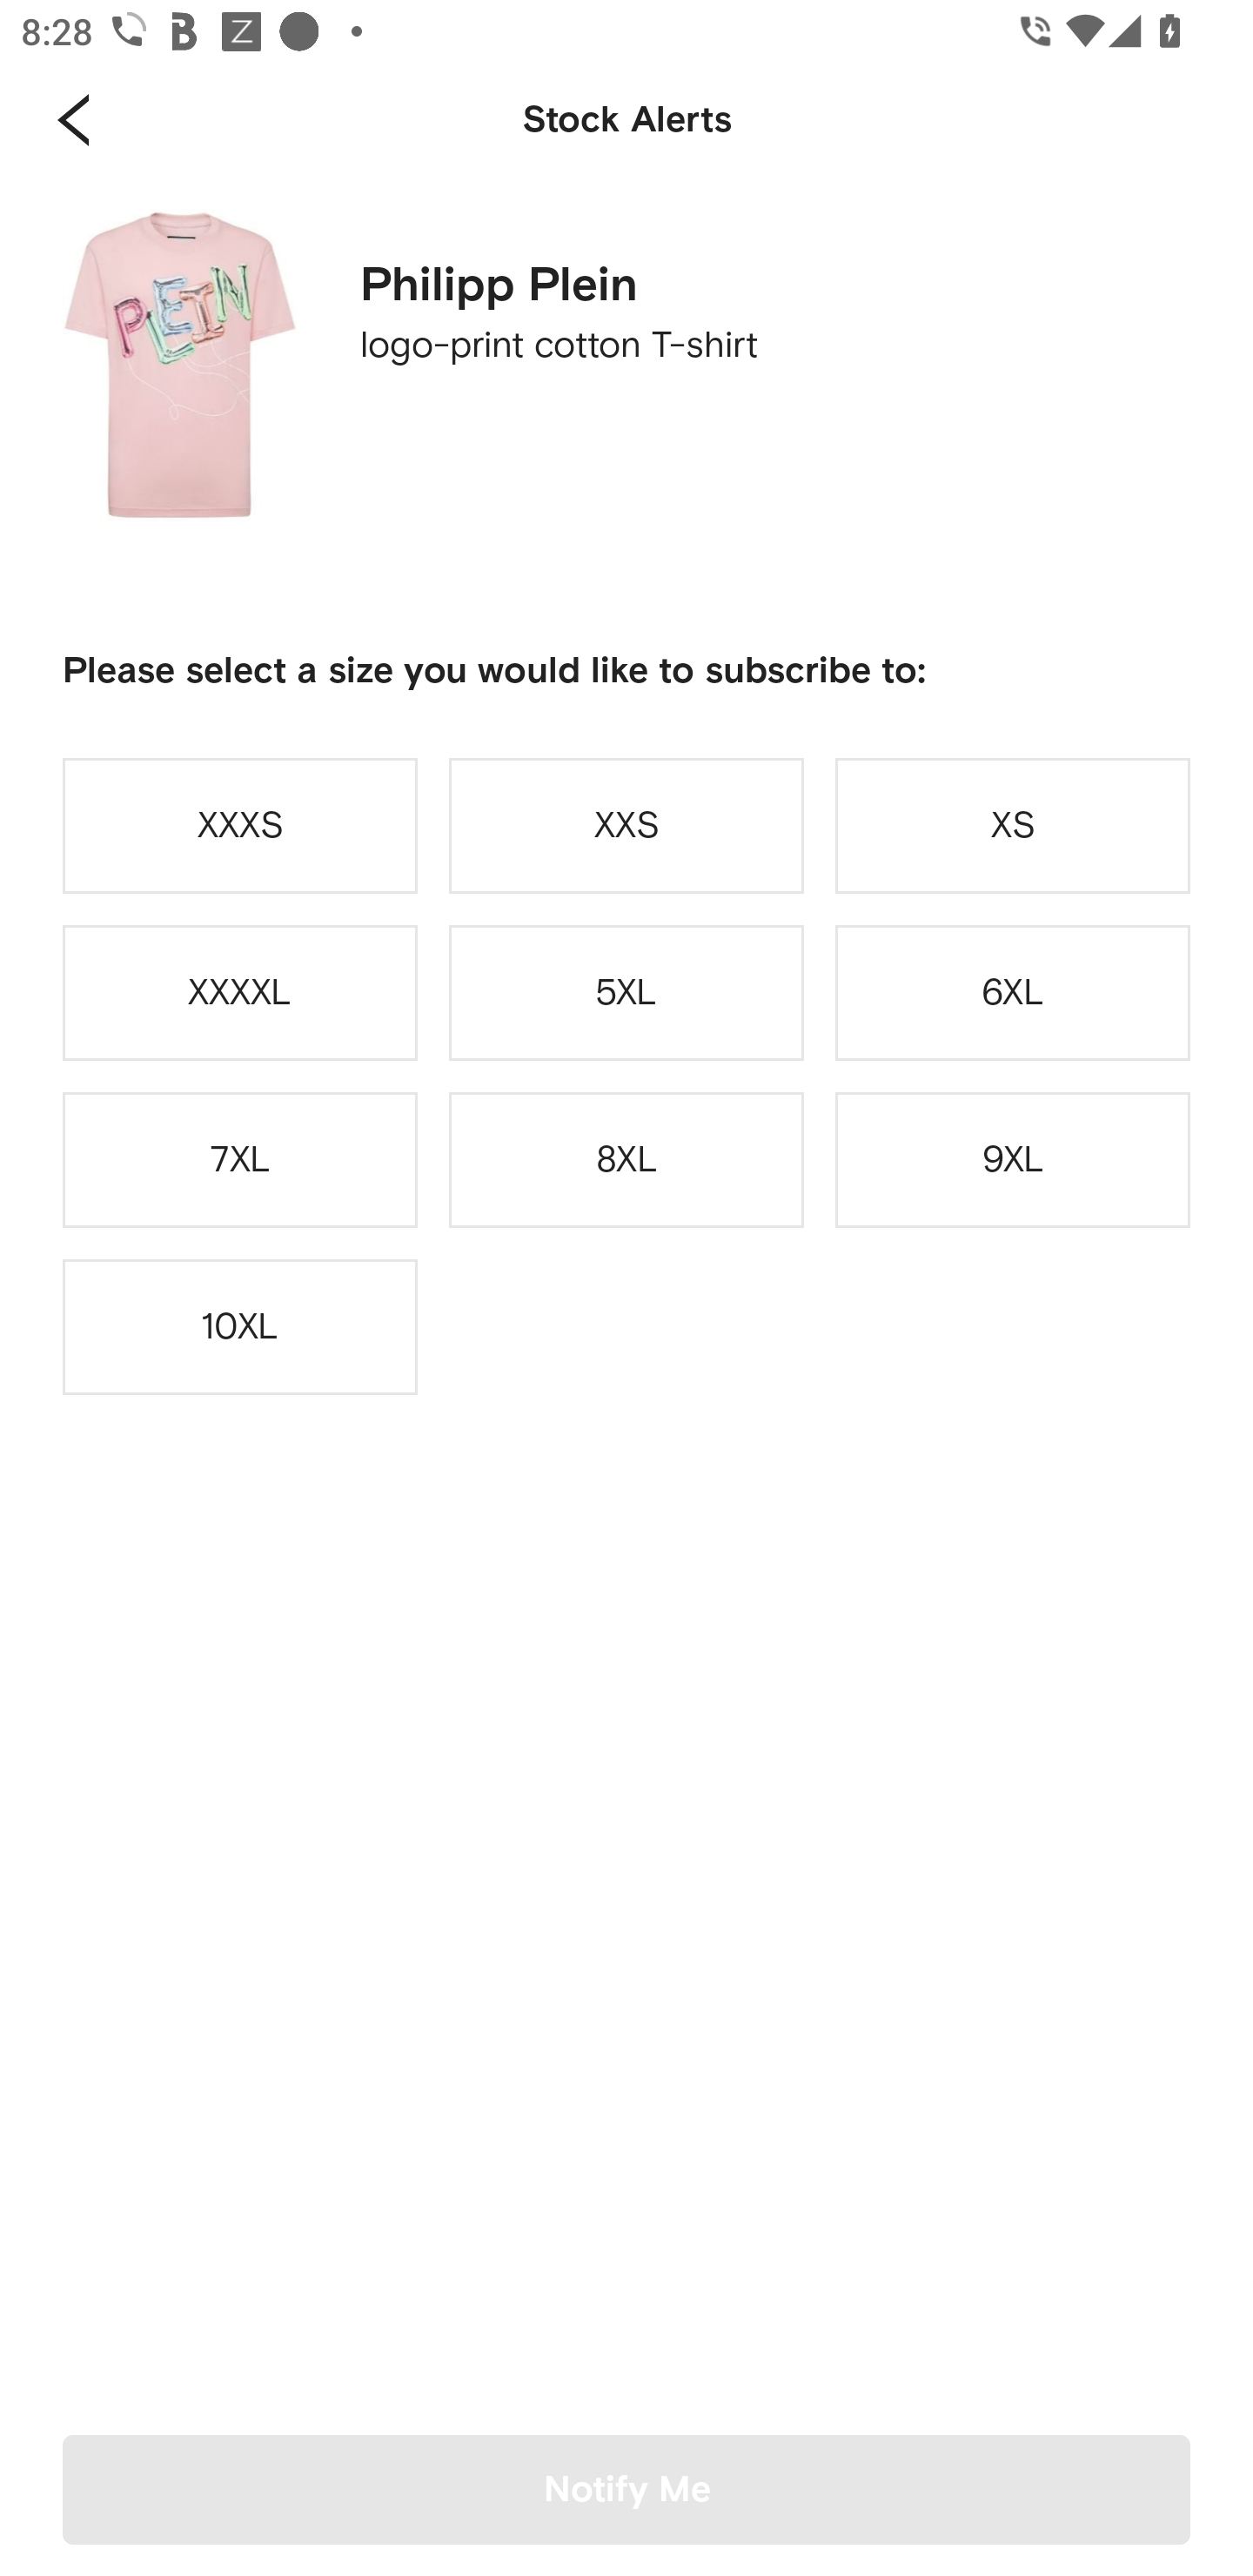 This screenshot has height=2576, width=1253. I want to click on 9XL, so click(1013, 1160).